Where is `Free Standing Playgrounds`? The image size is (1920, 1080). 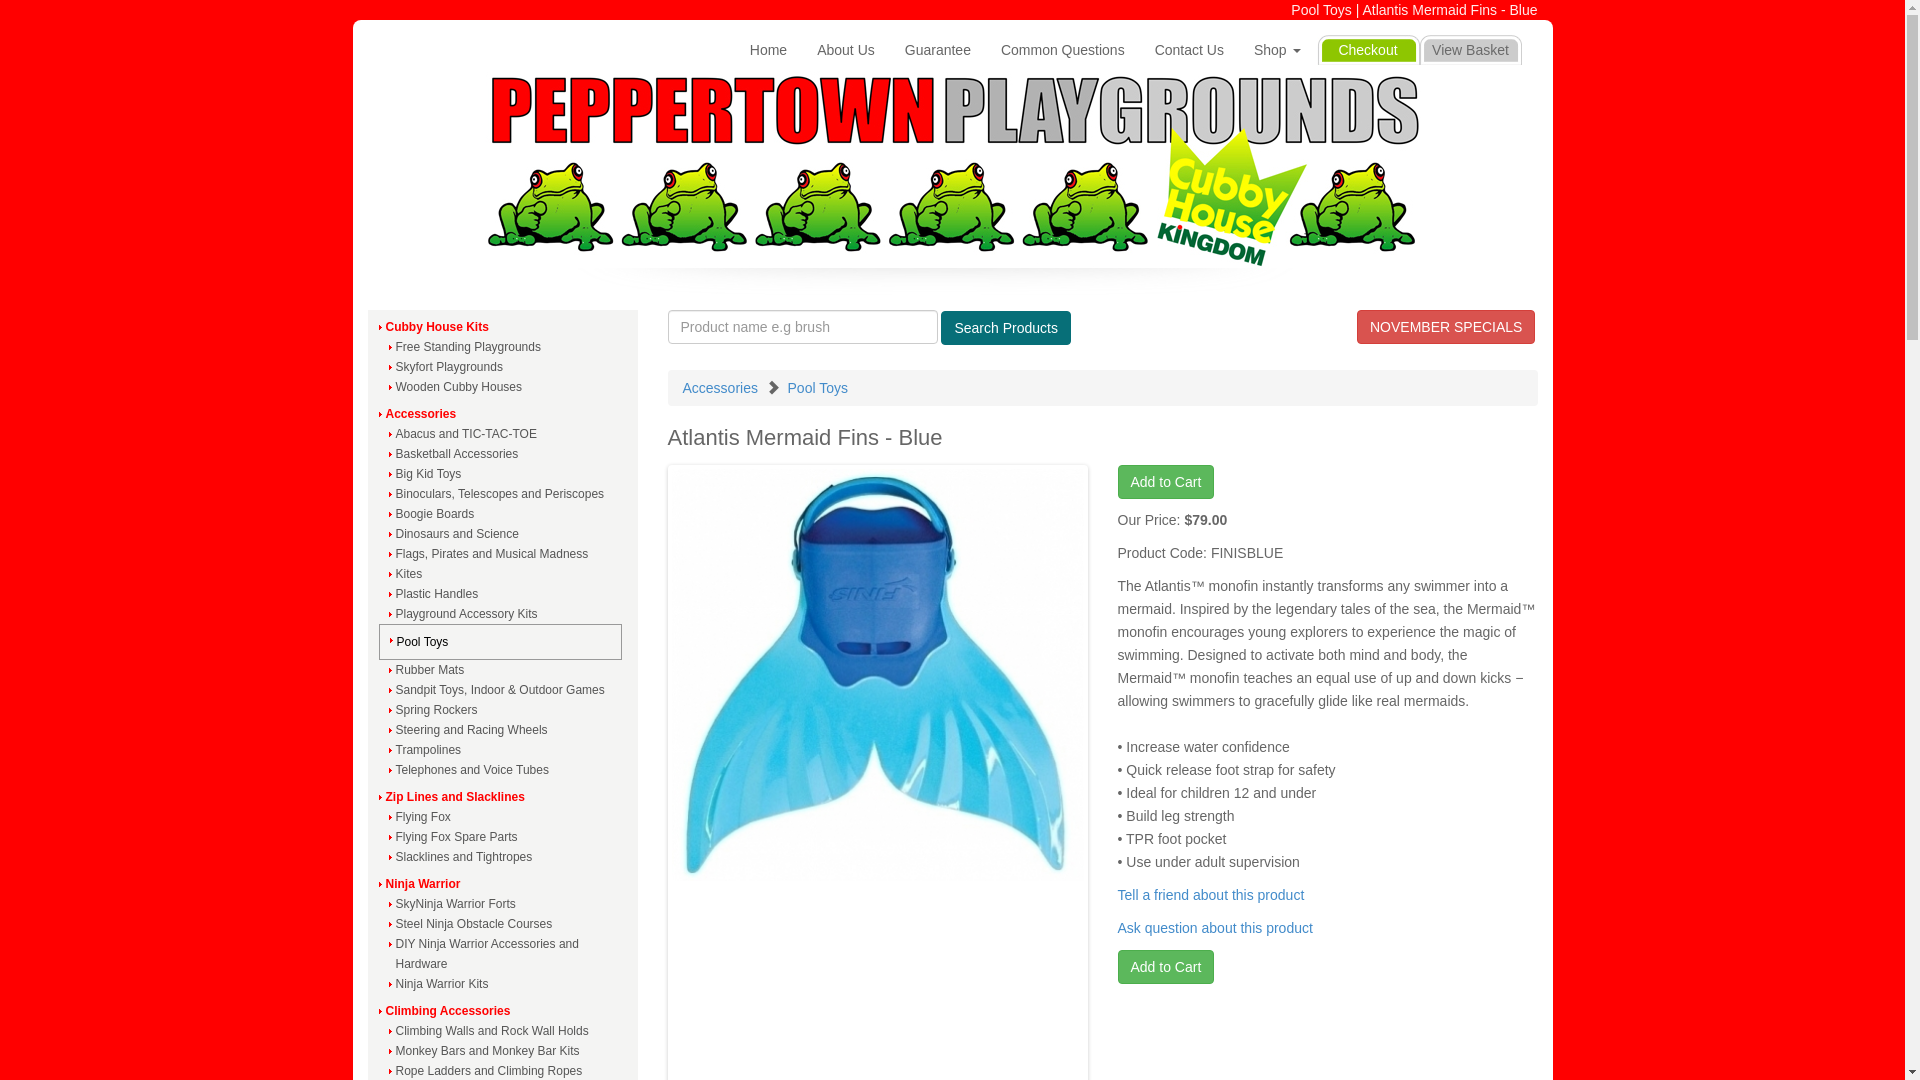 Free Standing Playgrounds is located at coordinates (502, 347).